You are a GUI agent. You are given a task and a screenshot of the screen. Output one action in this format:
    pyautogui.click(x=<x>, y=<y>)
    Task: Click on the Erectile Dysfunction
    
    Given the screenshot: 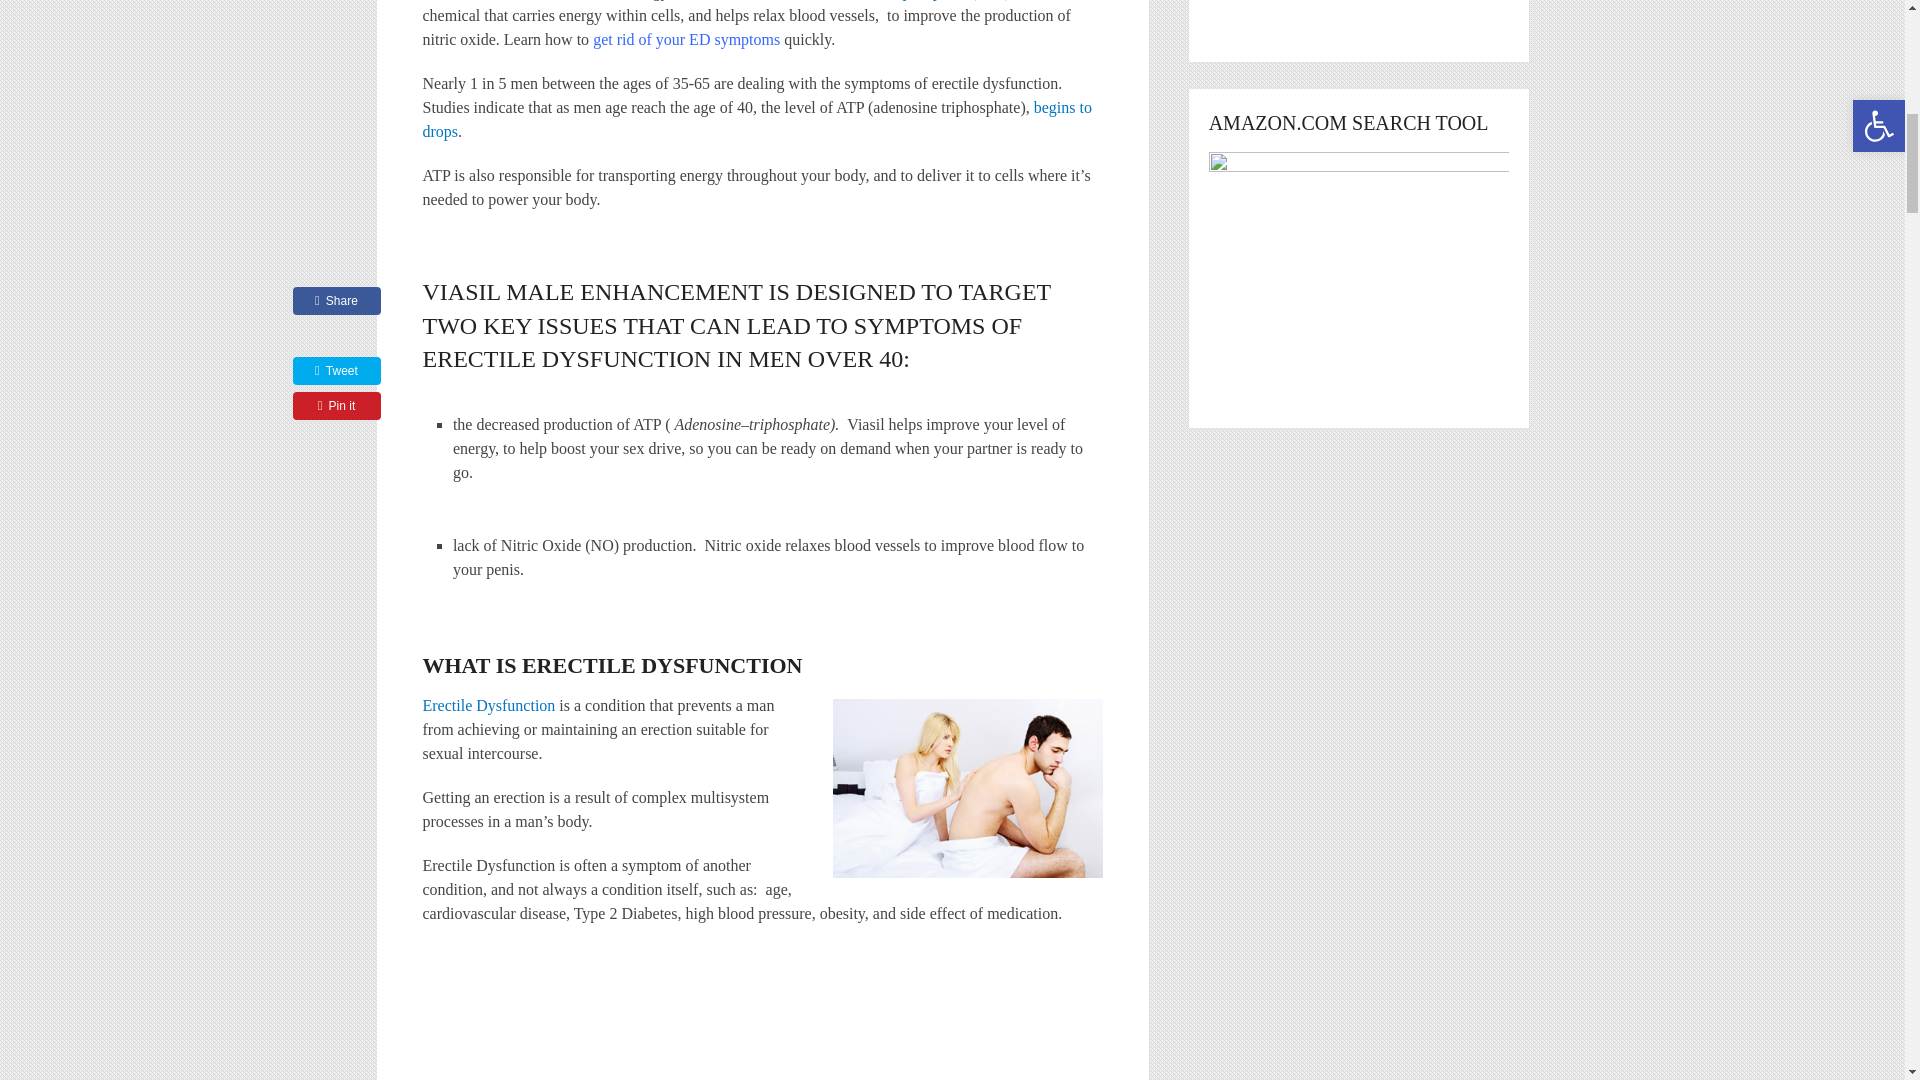 What is the action you would take?
    pyautogui.click(x=488, y=704)
    